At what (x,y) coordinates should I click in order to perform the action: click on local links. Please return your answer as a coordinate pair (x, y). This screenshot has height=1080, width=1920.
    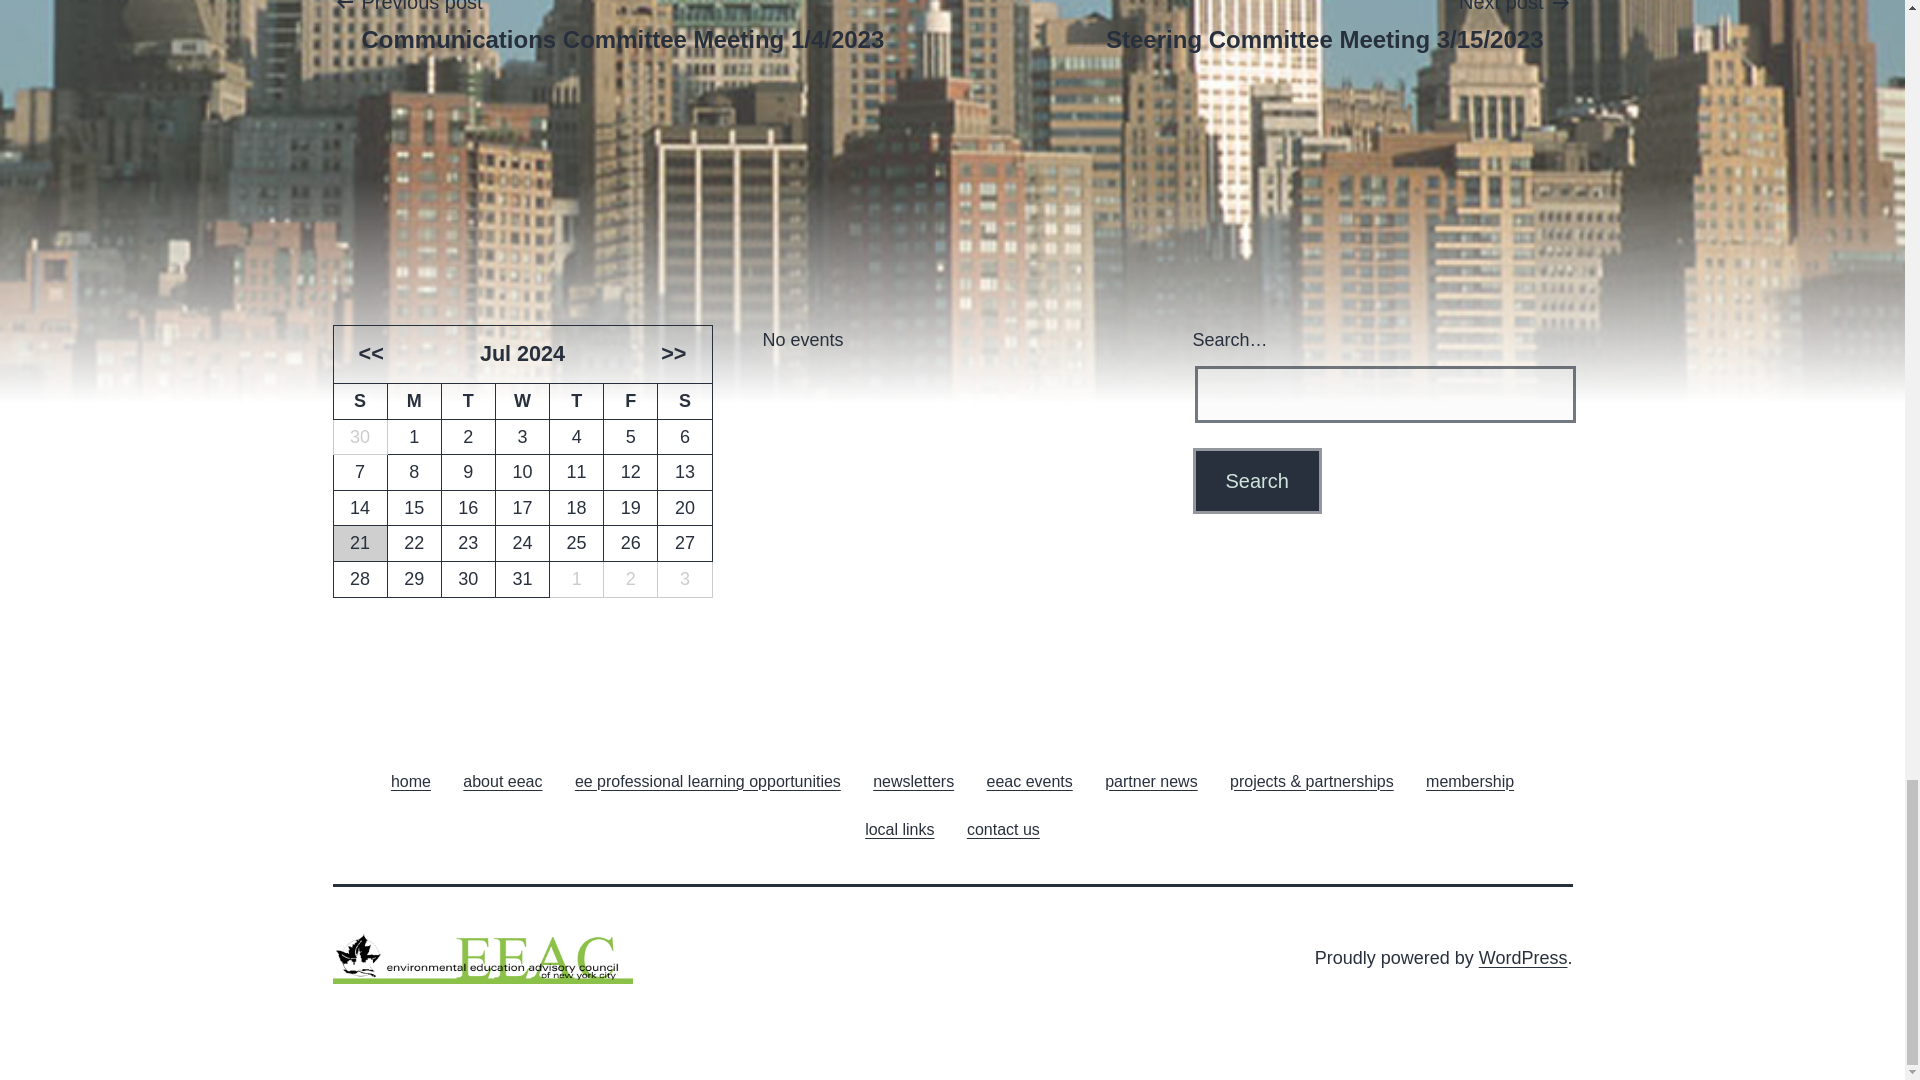
    Looking at the image, I should click on (899, 828).